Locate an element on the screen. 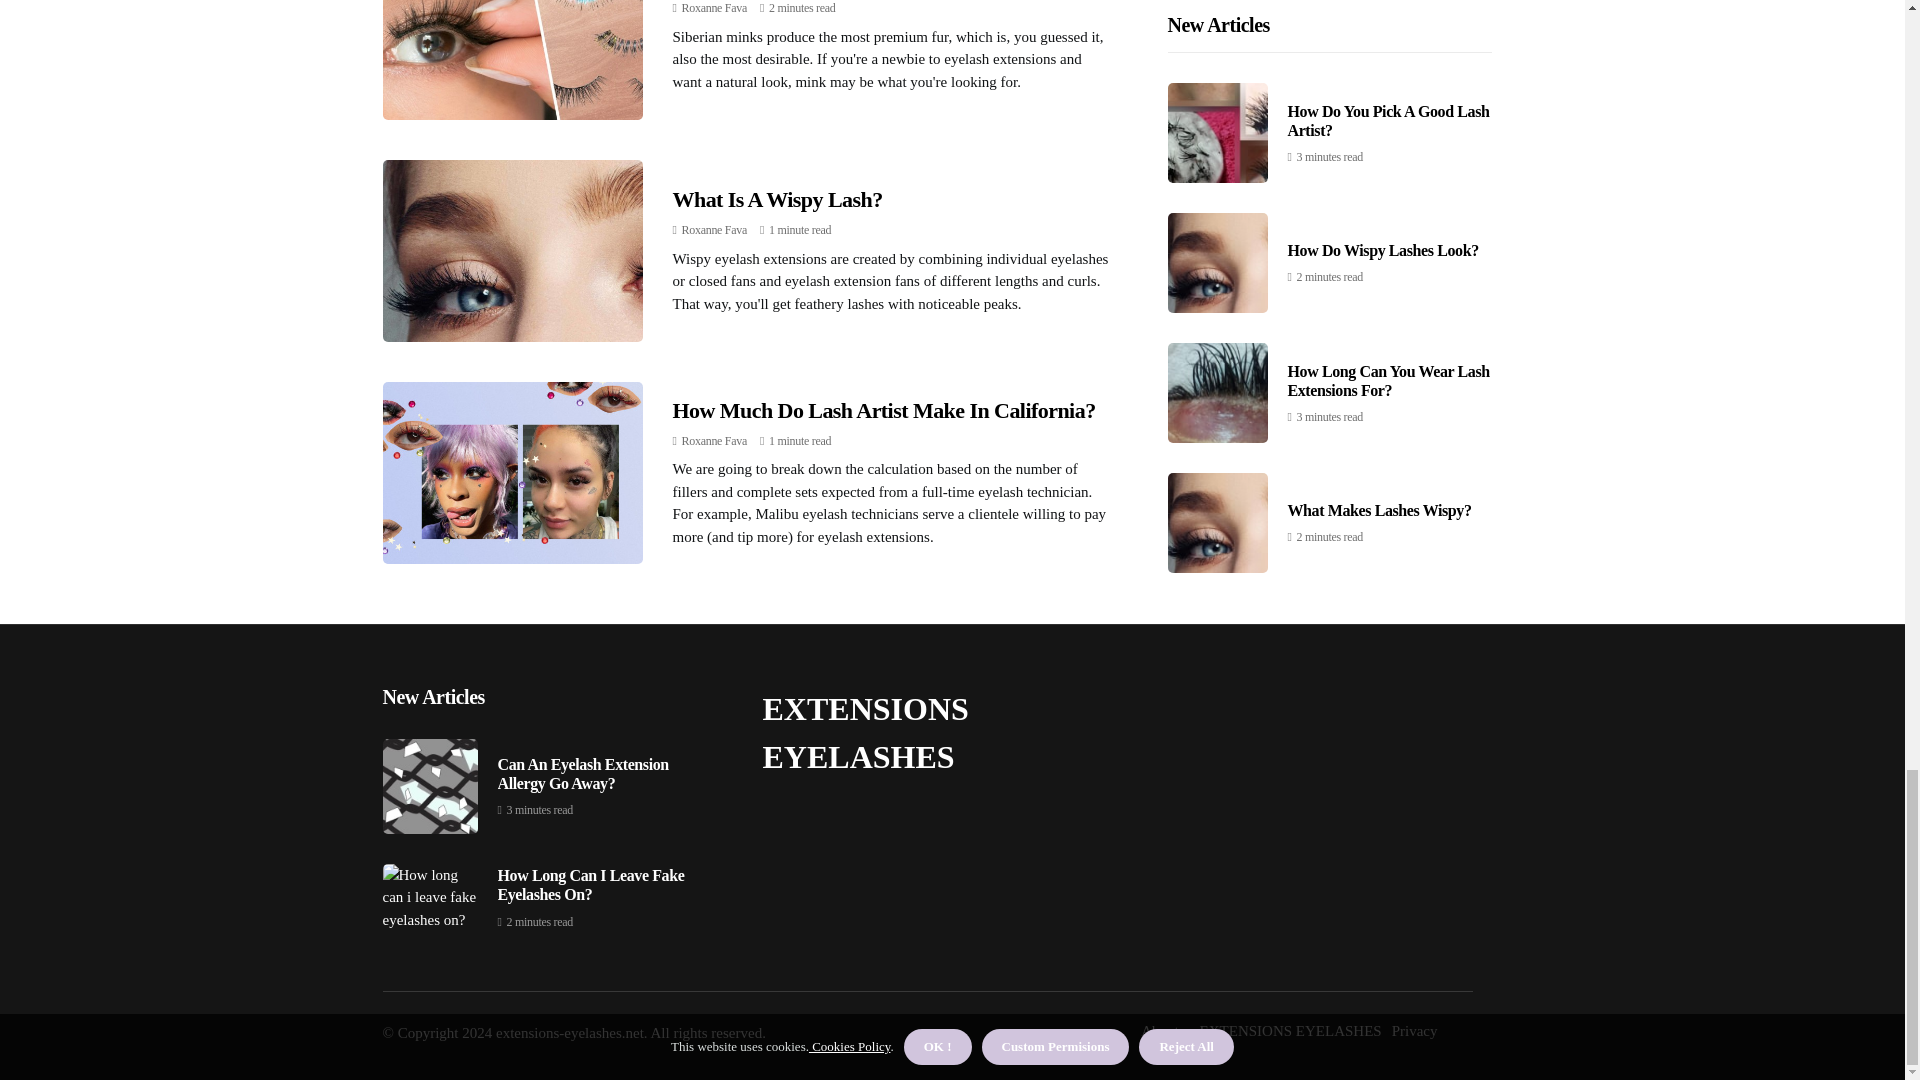  Posts by Roxanne Fava is located at coordinates (714, 8).